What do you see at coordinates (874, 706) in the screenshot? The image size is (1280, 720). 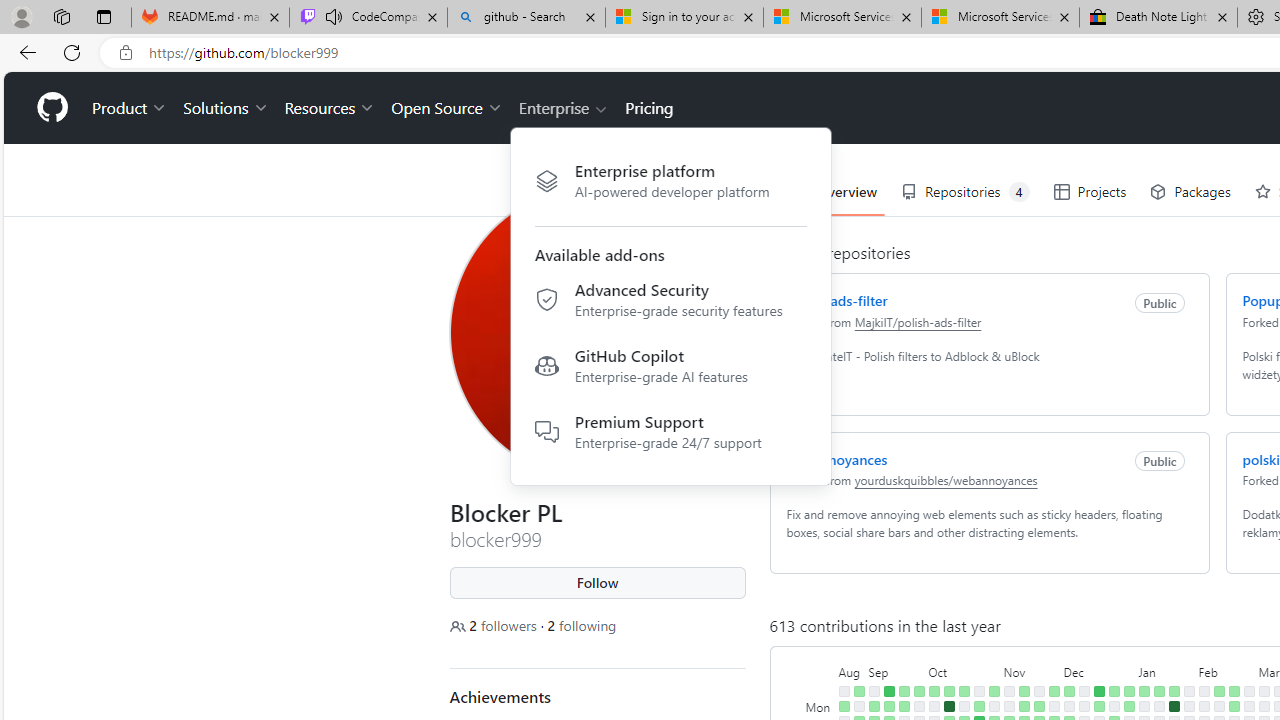 I see `3 contributions on September 4th.` at bounding box center [874, 706].